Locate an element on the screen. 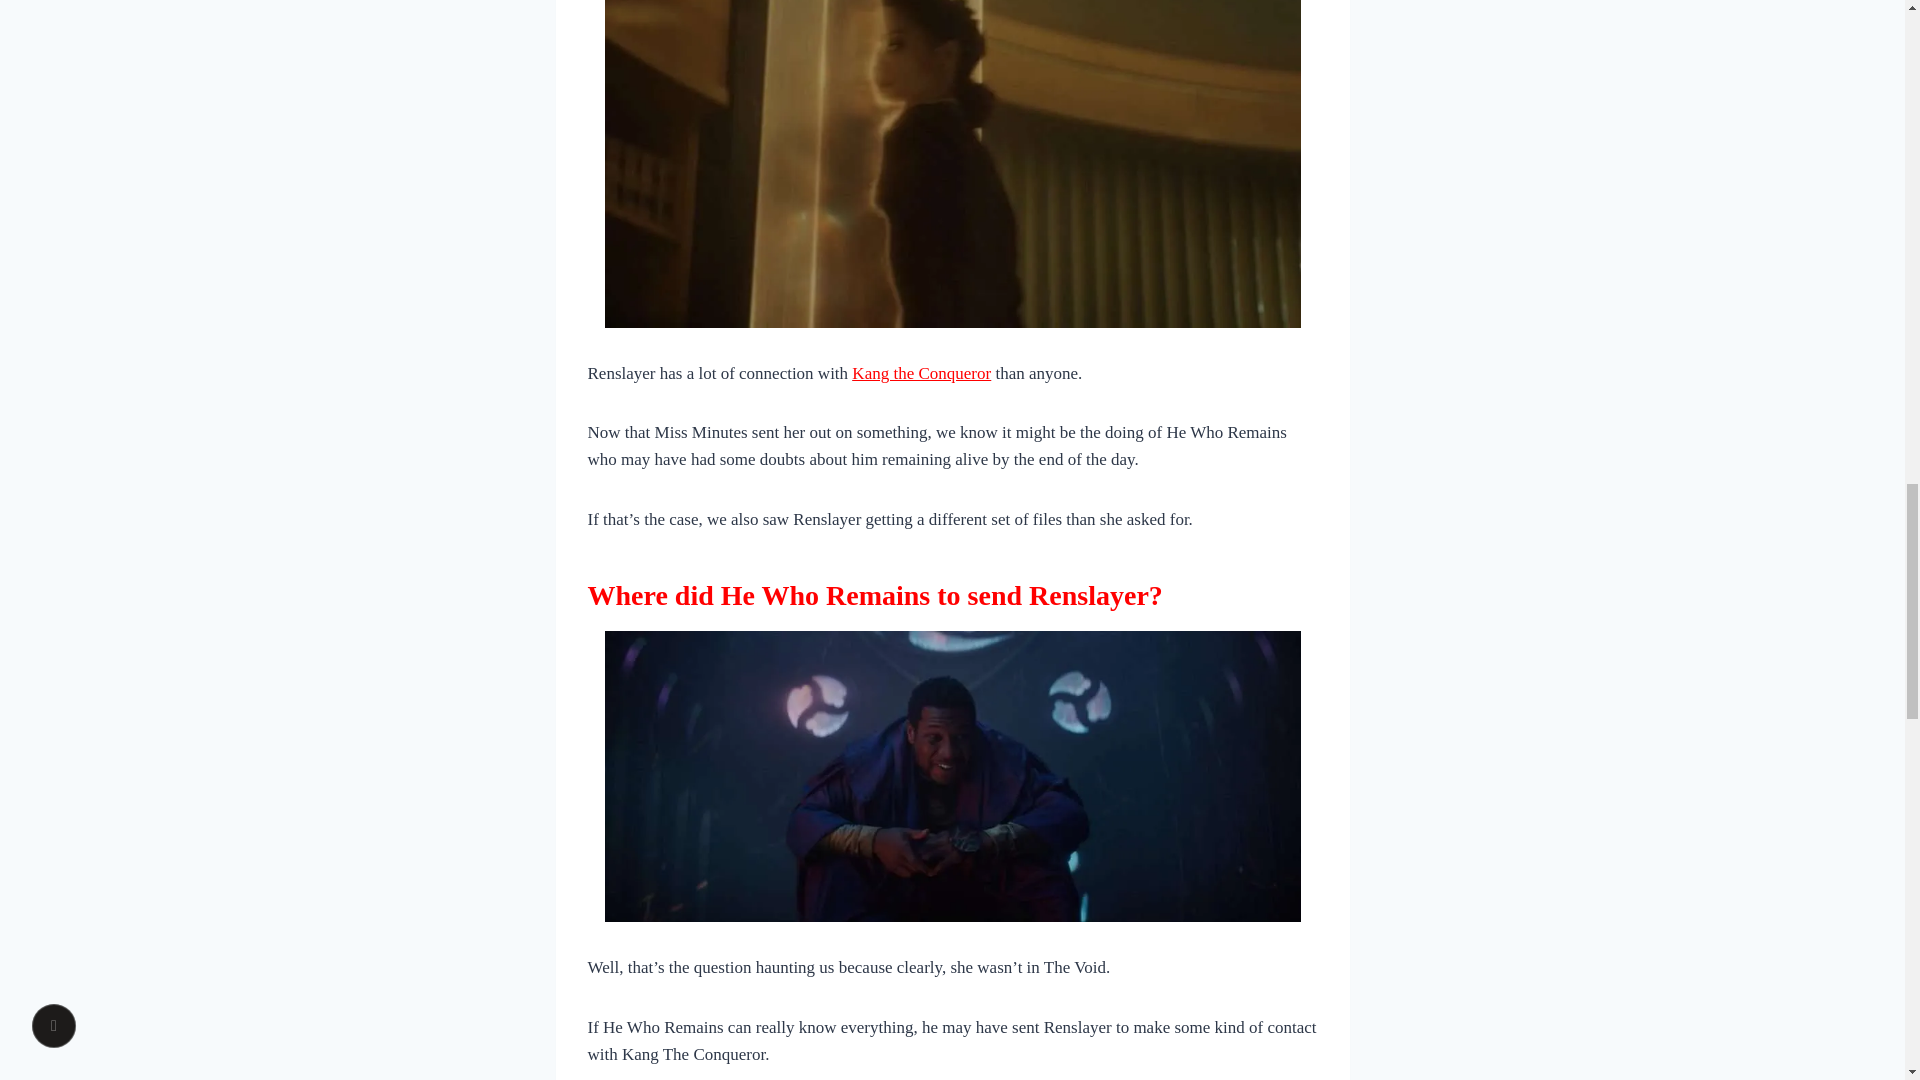 This screenshot has height=1080, width=1920. Kang the Conqueror is located at coordinates (921, 373).